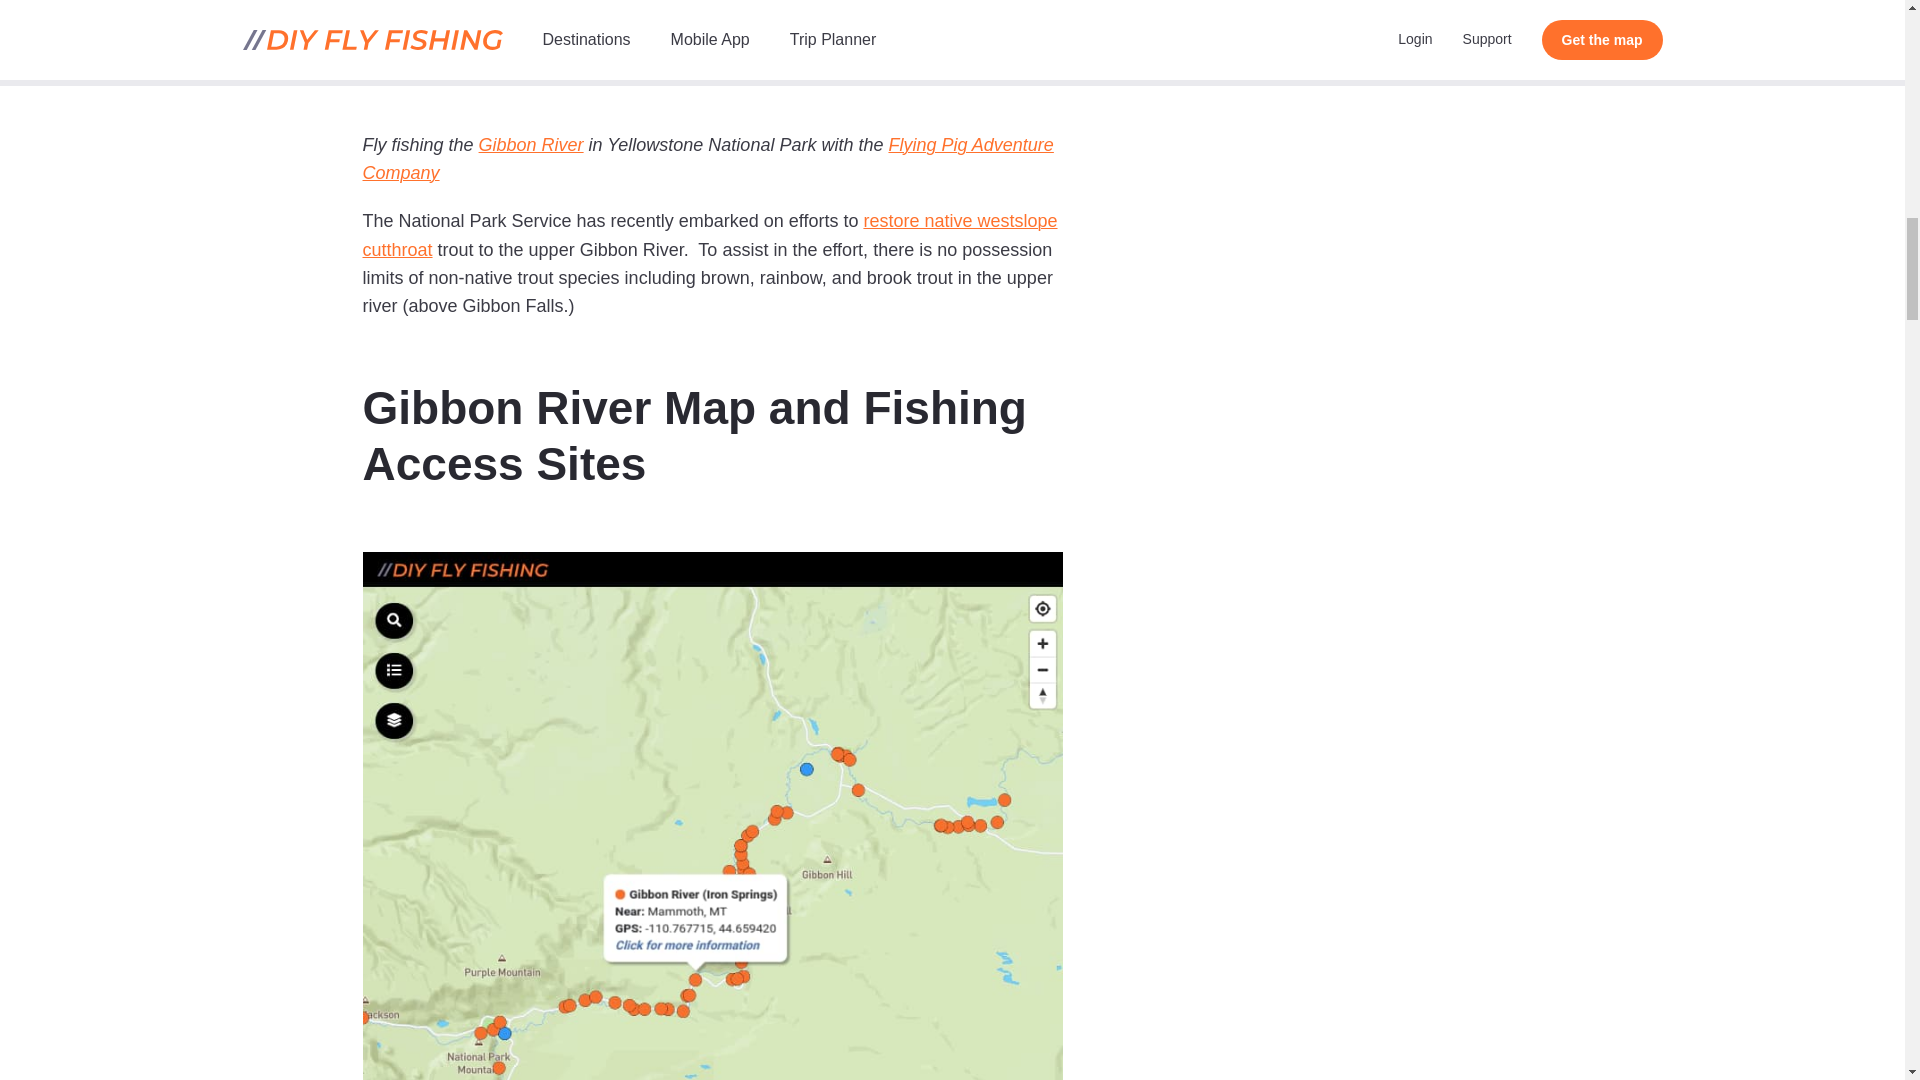  Describe the element at coordinates (530, 145) in the screenshot. I see `Gibbon River` at that location.